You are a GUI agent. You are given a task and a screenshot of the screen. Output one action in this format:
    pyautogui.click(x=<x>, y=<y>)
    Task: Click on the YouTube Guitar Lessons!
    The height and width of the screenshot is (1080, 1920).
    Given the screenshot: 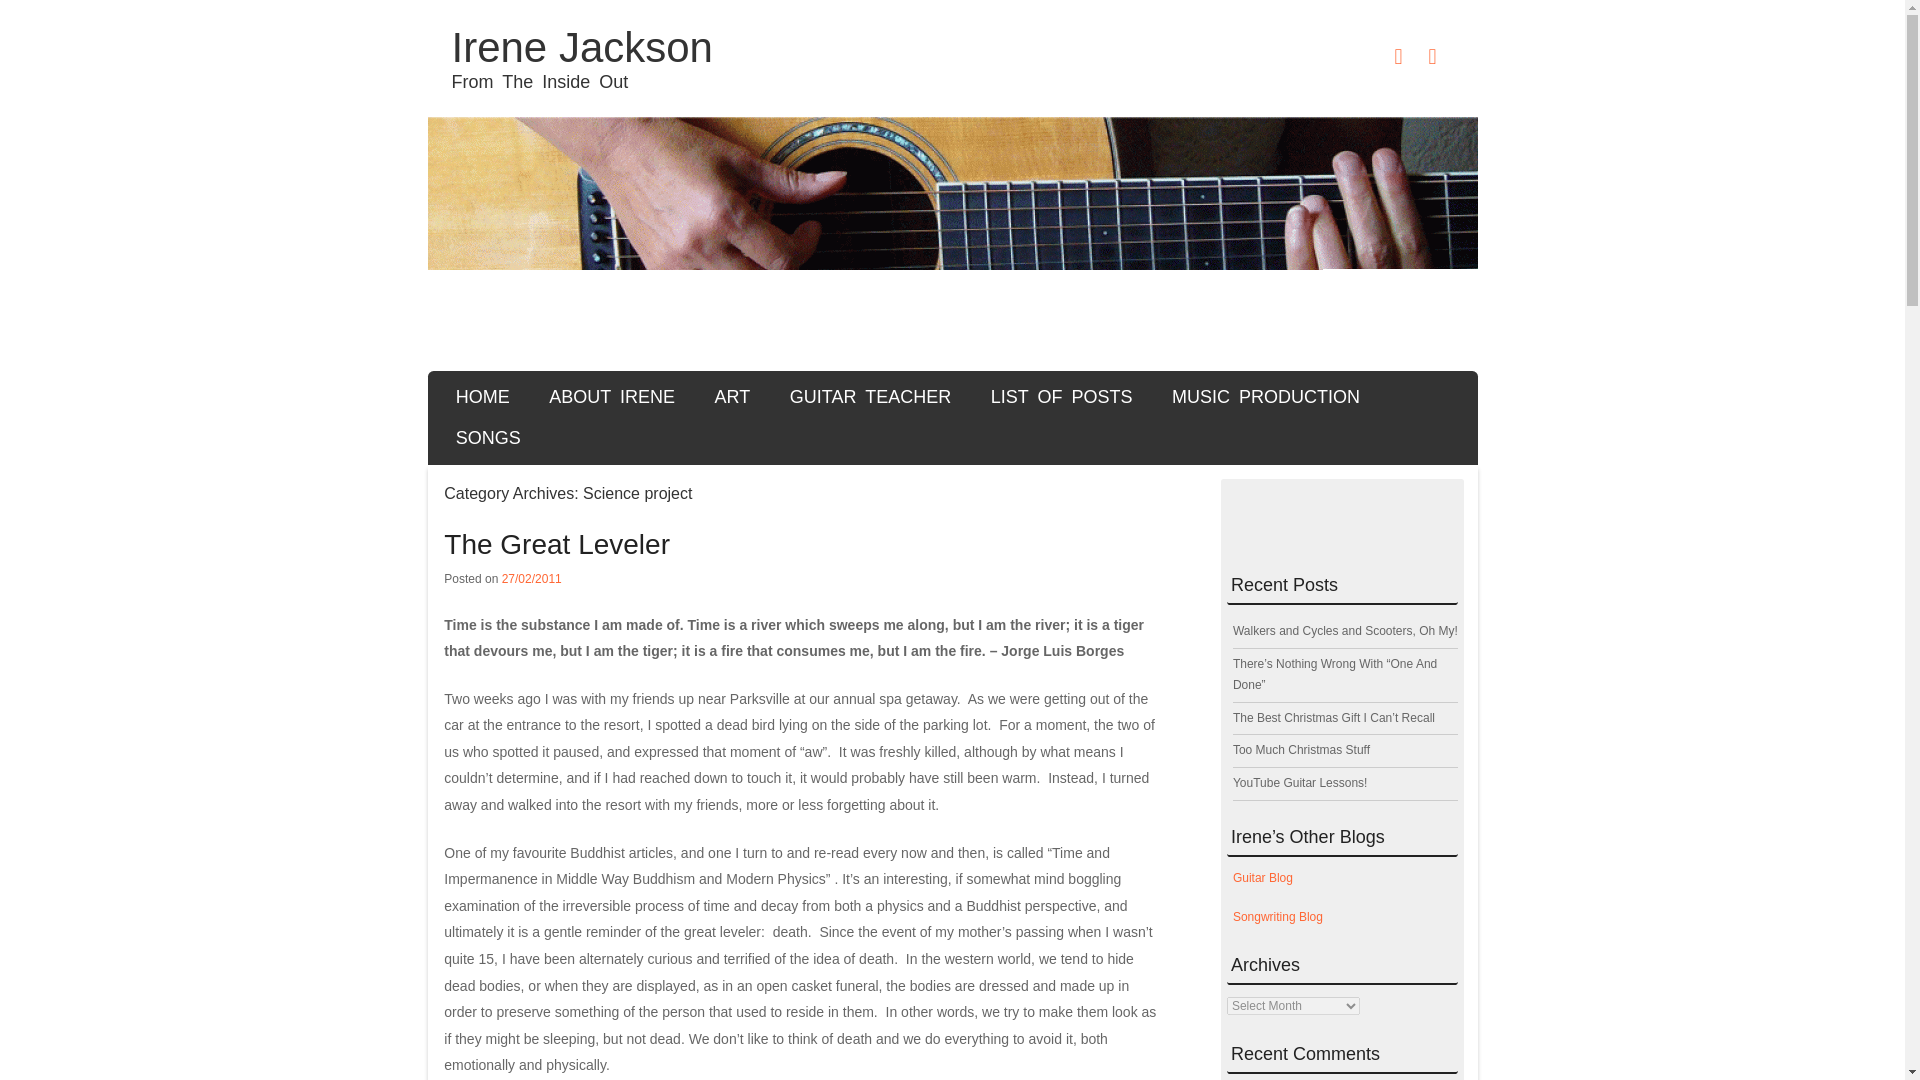 What is the action you would take?
    pyautogui.click(x=1300, y=782)
    